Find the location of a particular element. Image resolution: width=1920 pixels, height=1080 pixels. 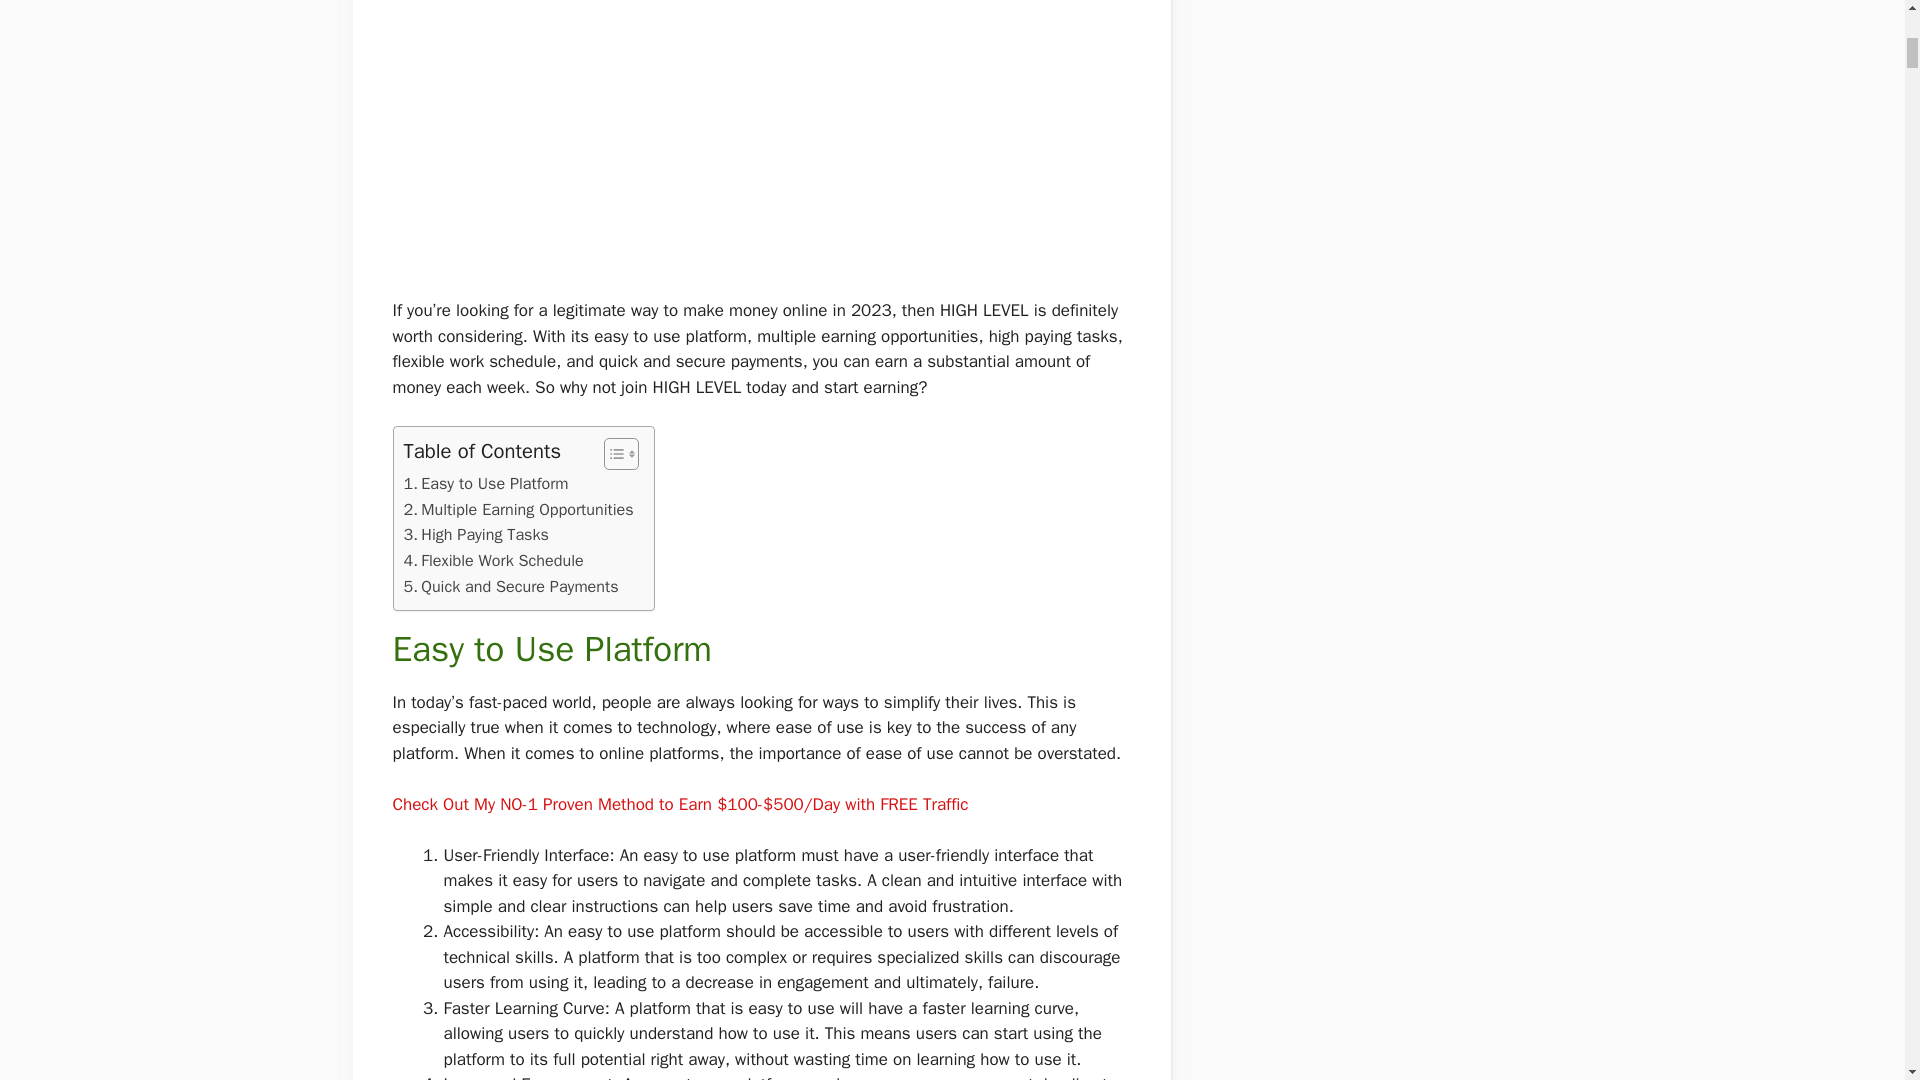

Multiple Earning Opportunities is located at coordinates (518, 509).